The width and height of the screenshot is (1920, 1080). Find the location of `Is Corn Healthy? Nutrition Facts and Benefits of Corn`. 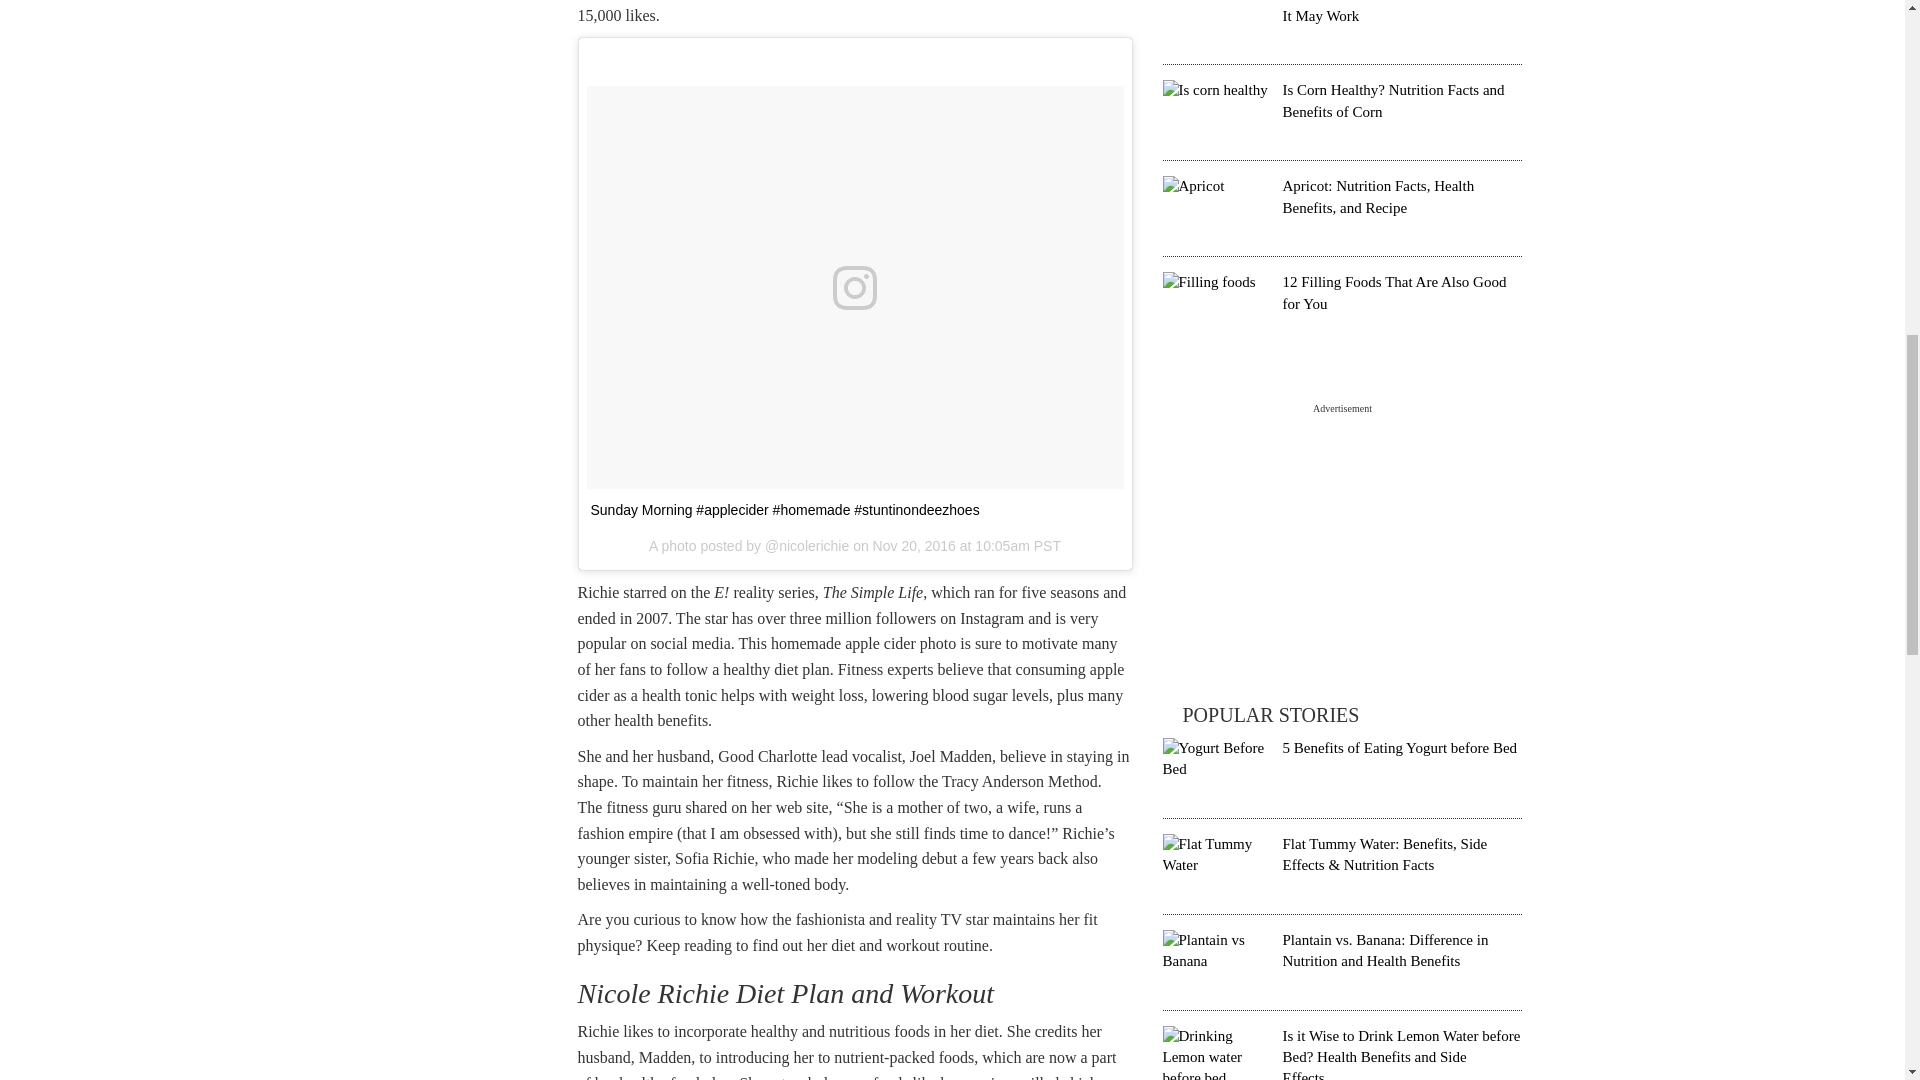

Is Corn Healthy? Nutrition Facts and Benefits of Corn is located at coordinates (1392, 100).